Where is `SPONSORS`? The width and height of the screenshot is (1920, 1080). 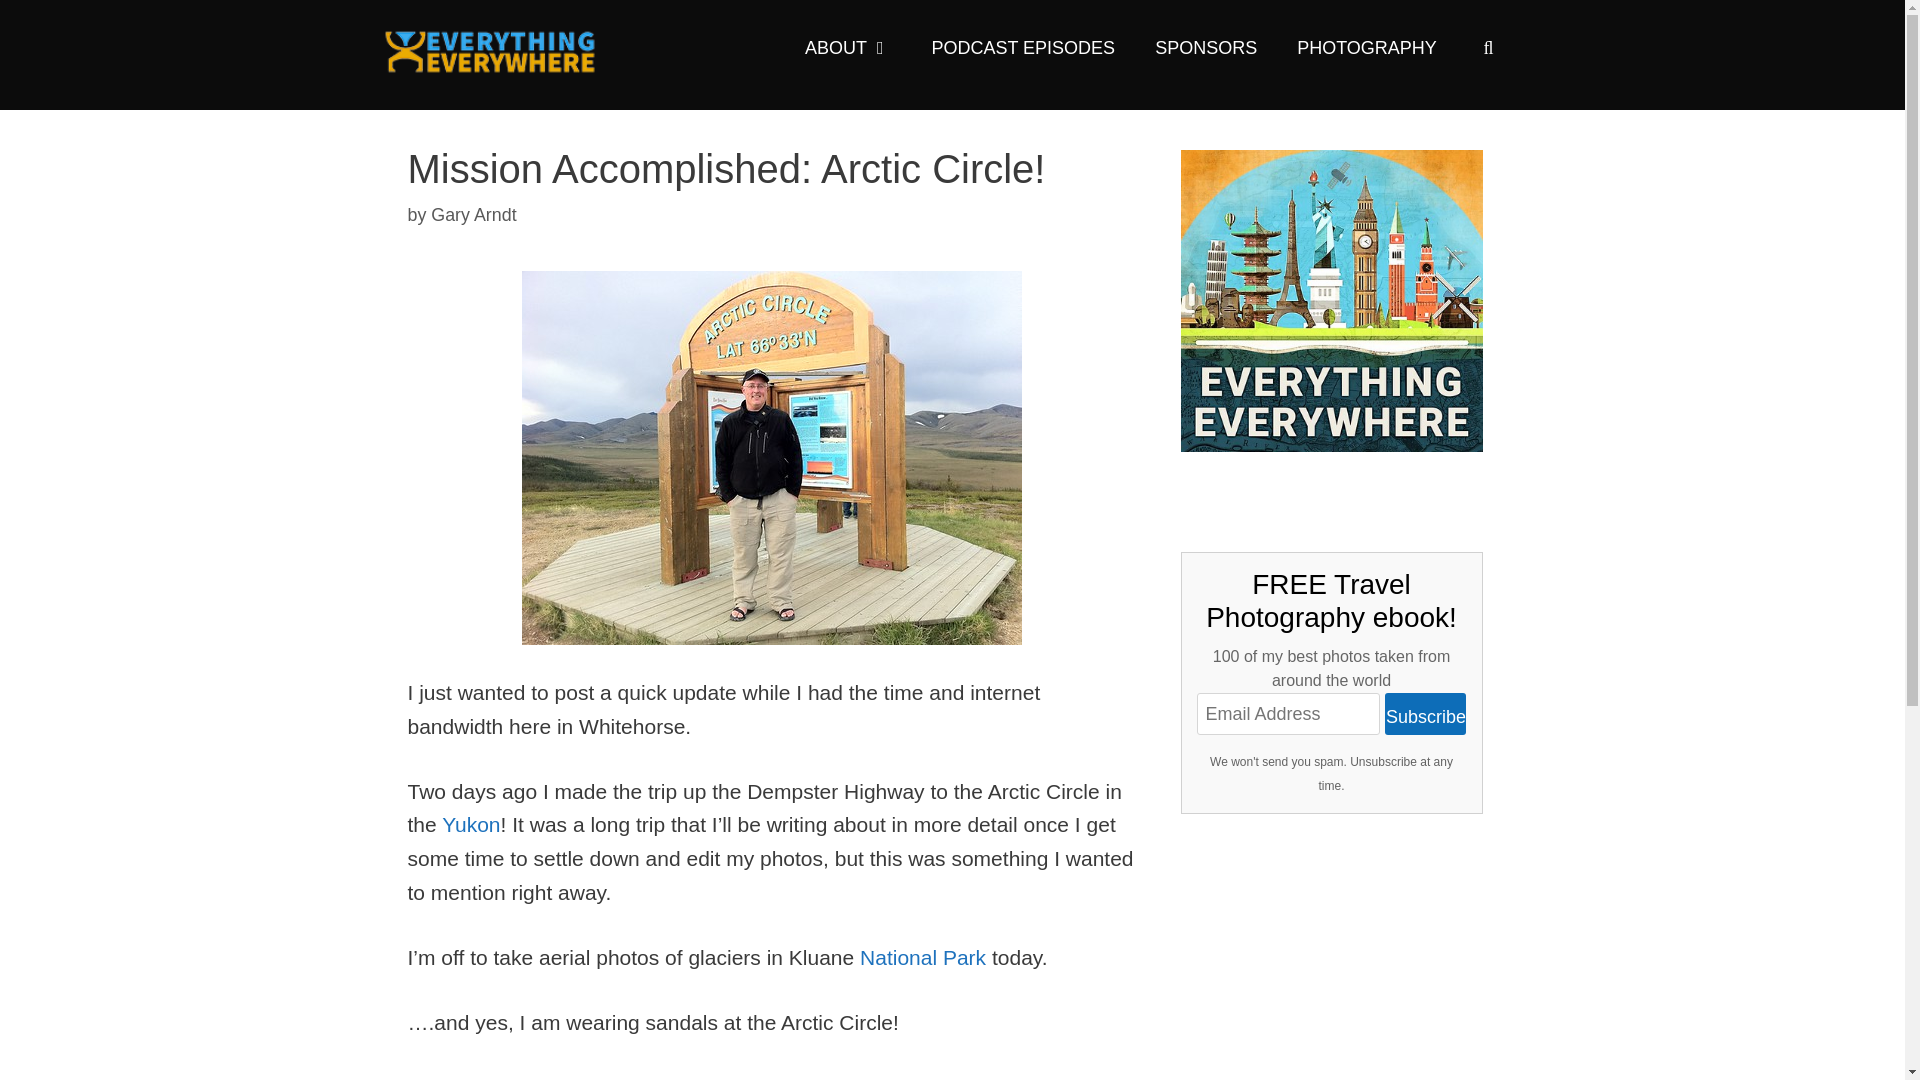
SPONSORS is located at coordinates (1205, 48).